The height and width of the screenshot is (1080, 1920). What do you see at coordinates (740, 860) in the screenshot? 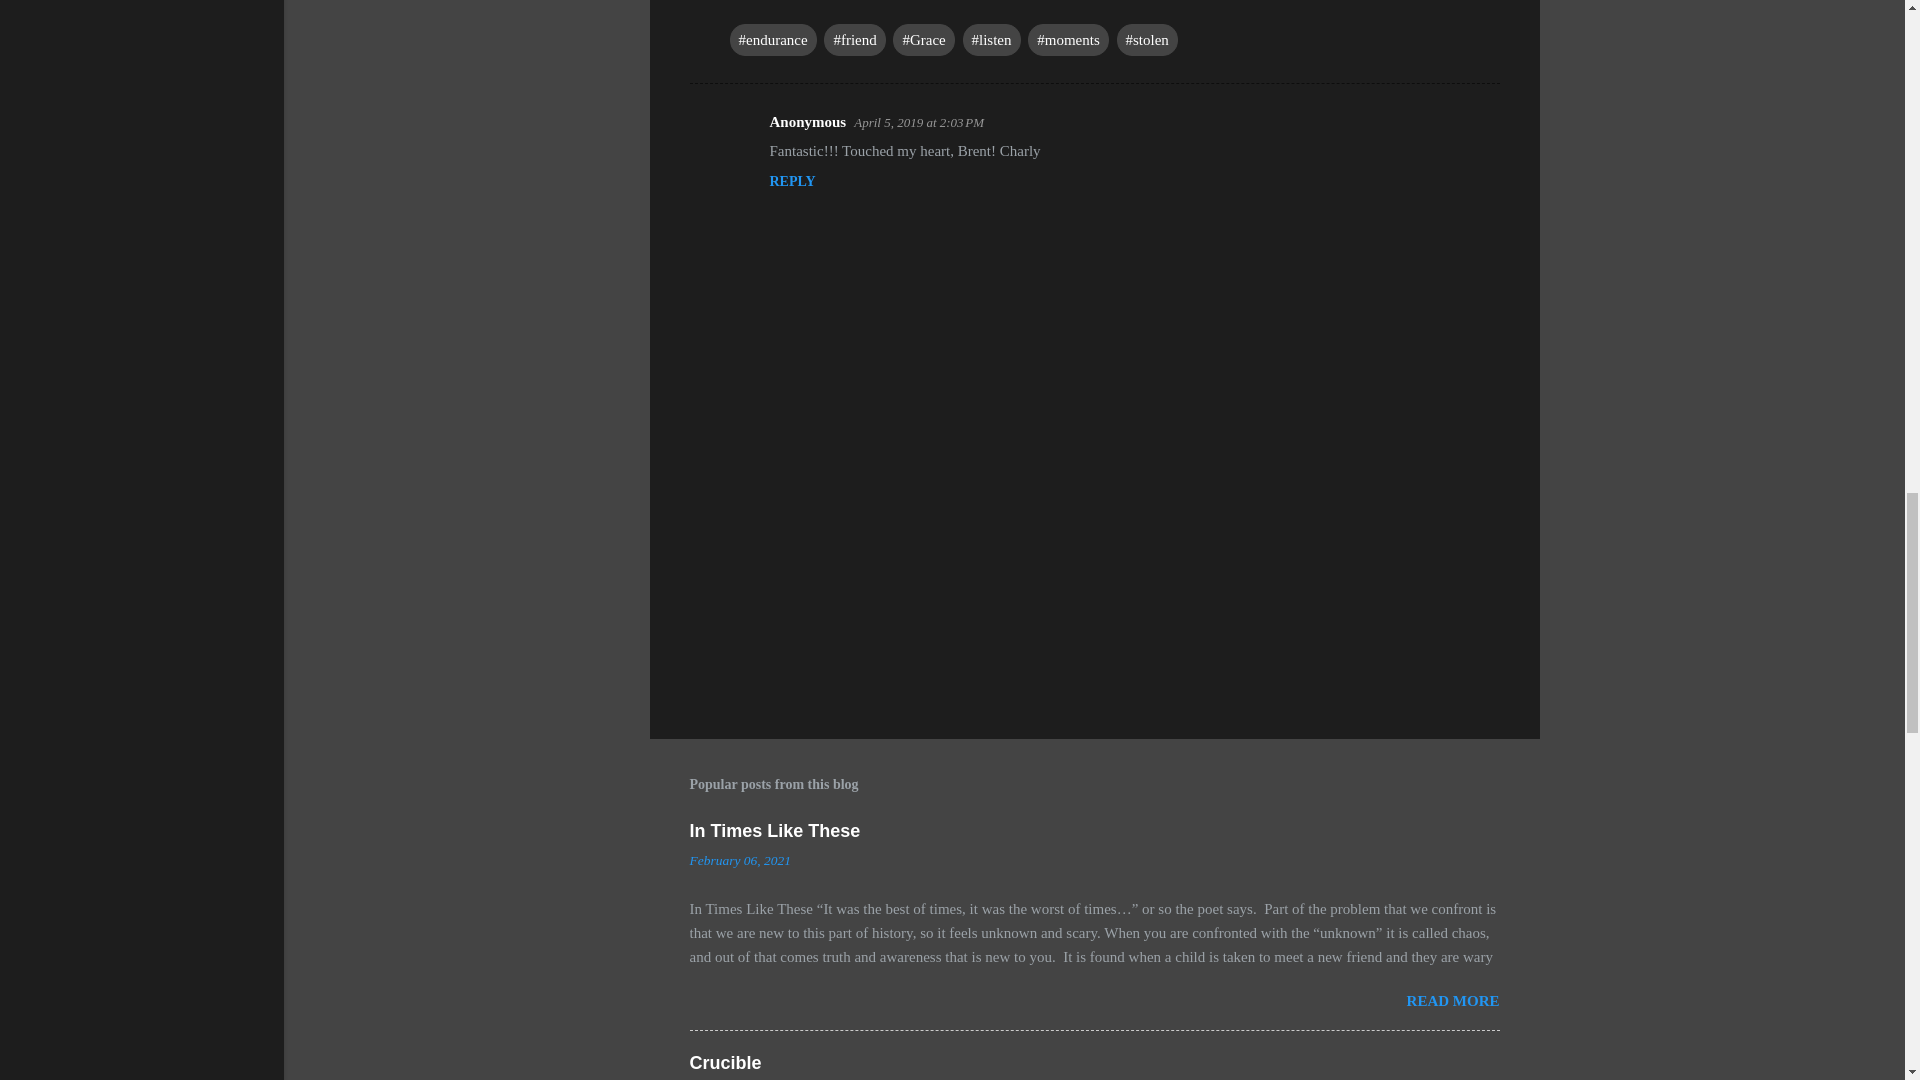
I see `February 06, 2021` at bounding box center [740, 860].